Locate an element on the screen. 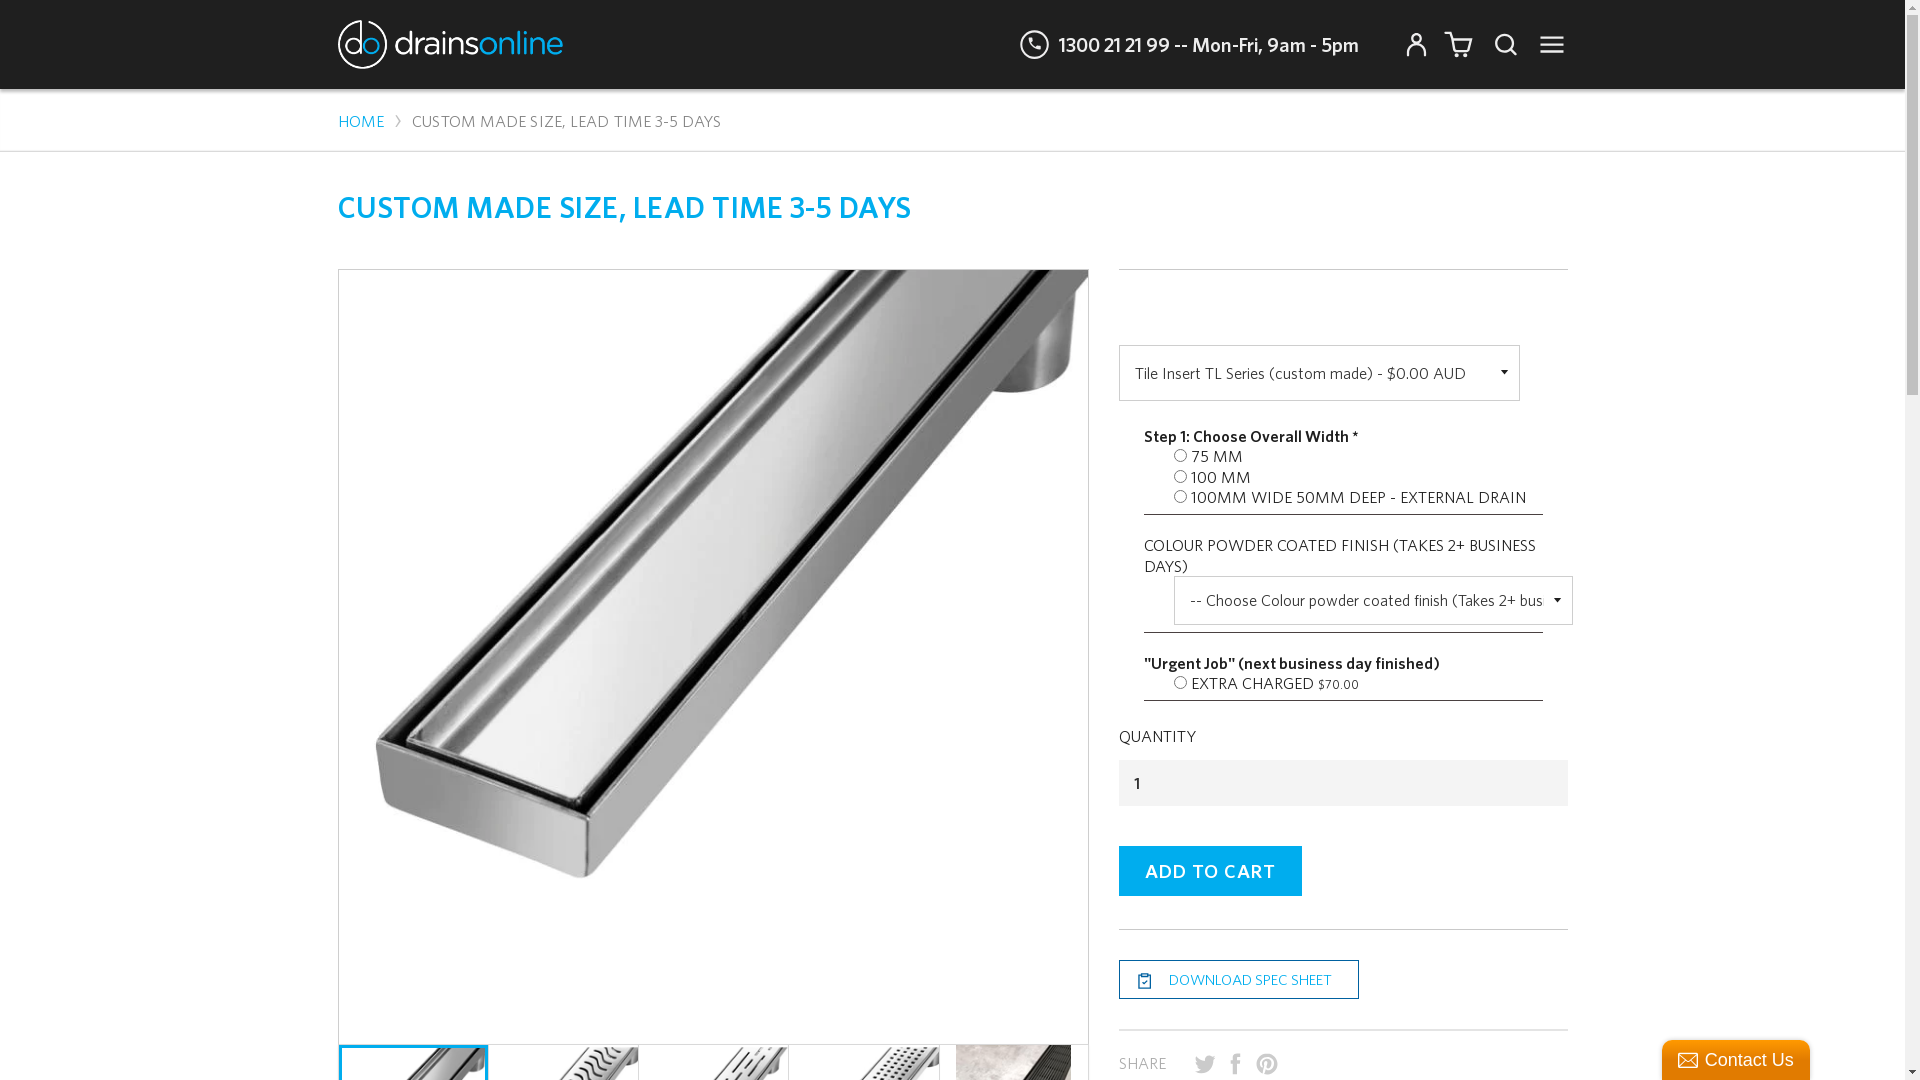 The image size is (1920, 1080). Site navigation is located at coordinates (1545, 44).